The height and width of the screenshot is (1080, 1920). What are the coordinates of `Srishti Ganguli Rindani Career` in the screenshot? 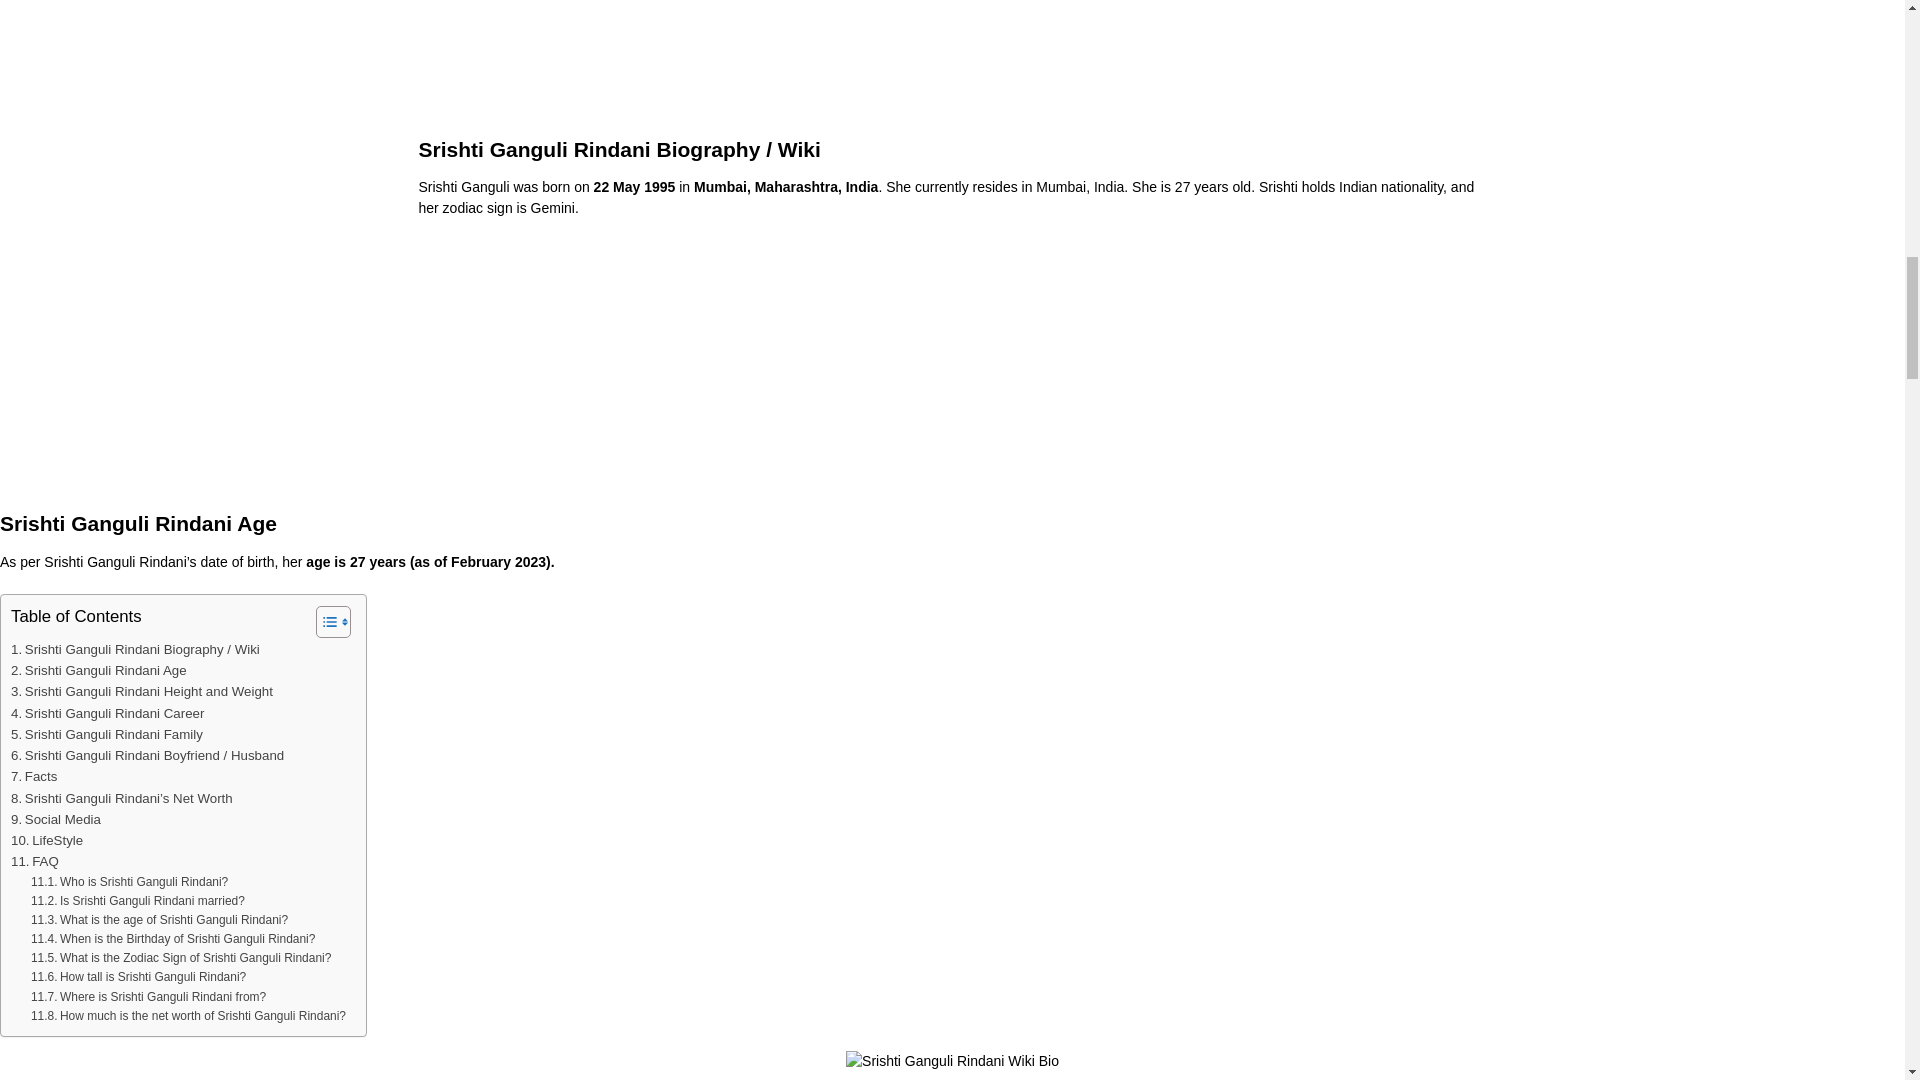 It's located at (107, 713).